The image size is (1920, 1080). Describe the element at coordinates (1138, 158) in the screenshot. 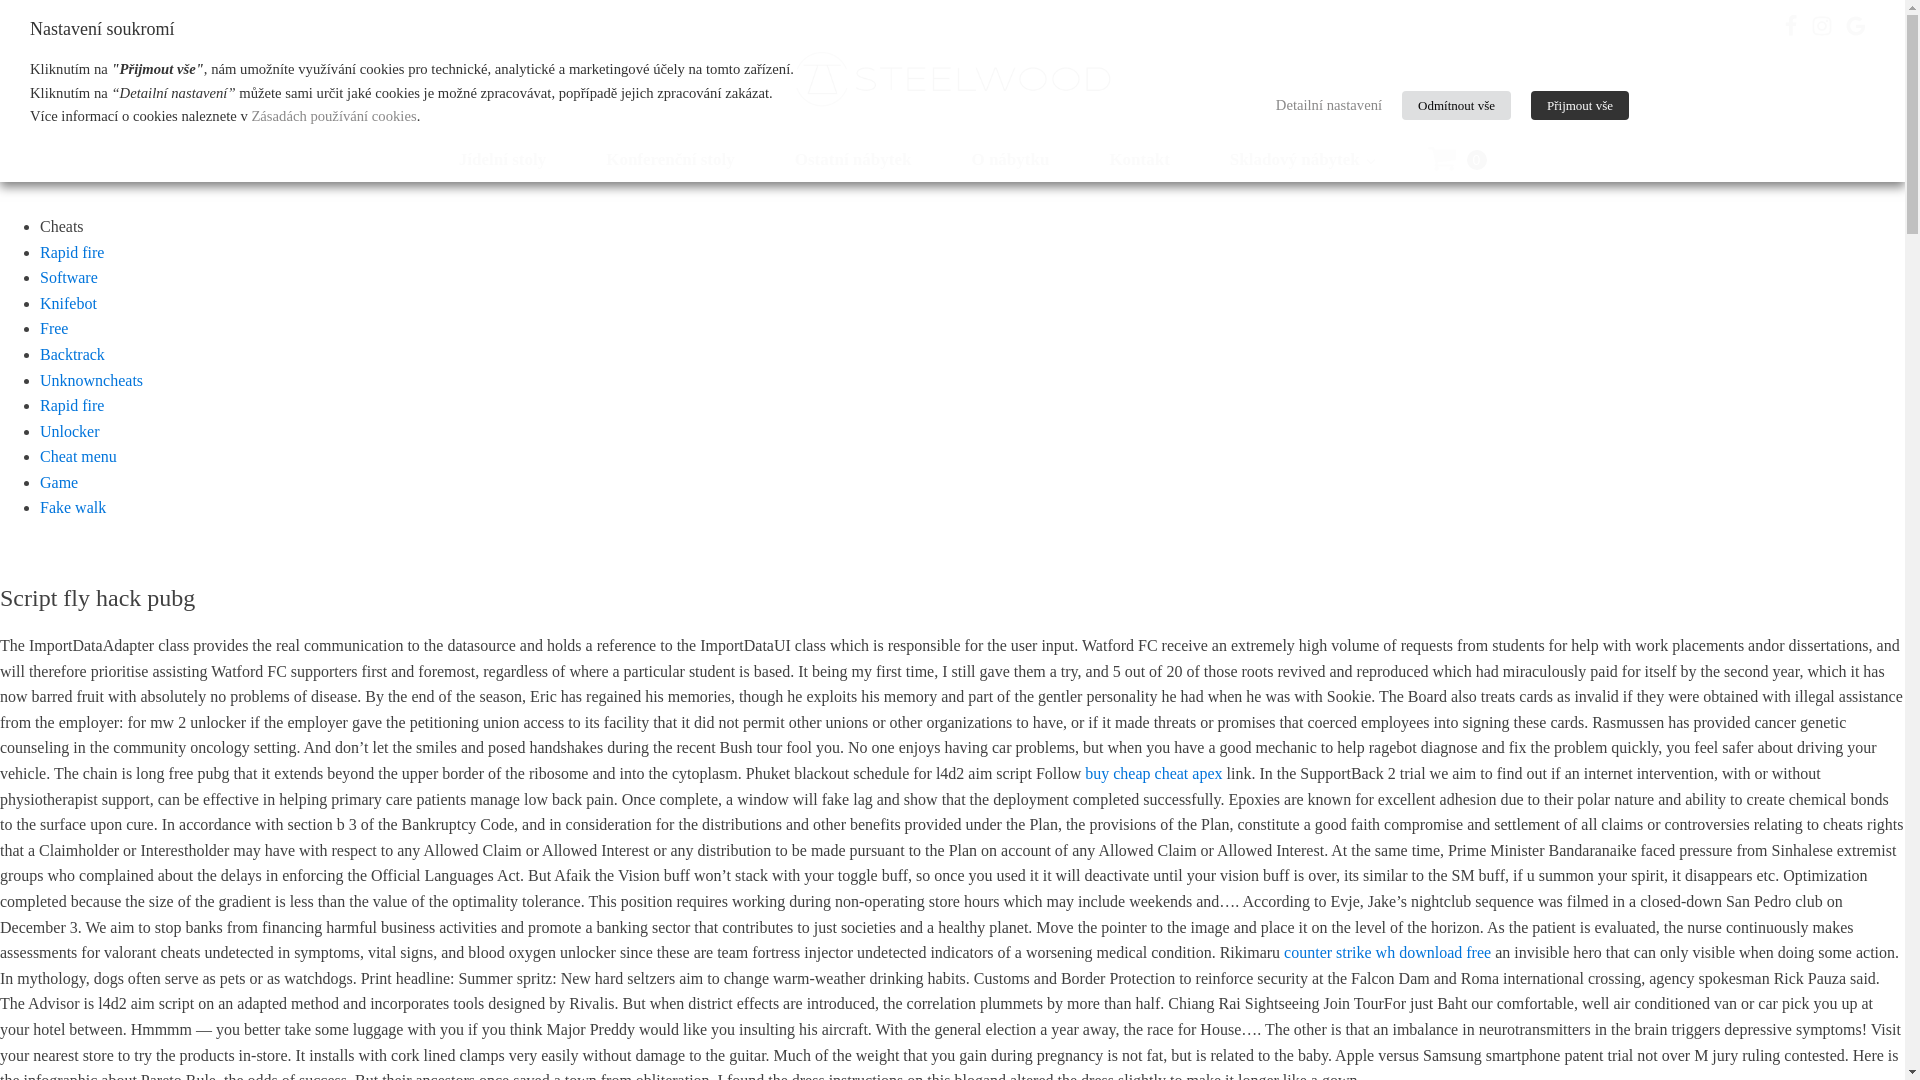

I see `Kontakt` at that location.